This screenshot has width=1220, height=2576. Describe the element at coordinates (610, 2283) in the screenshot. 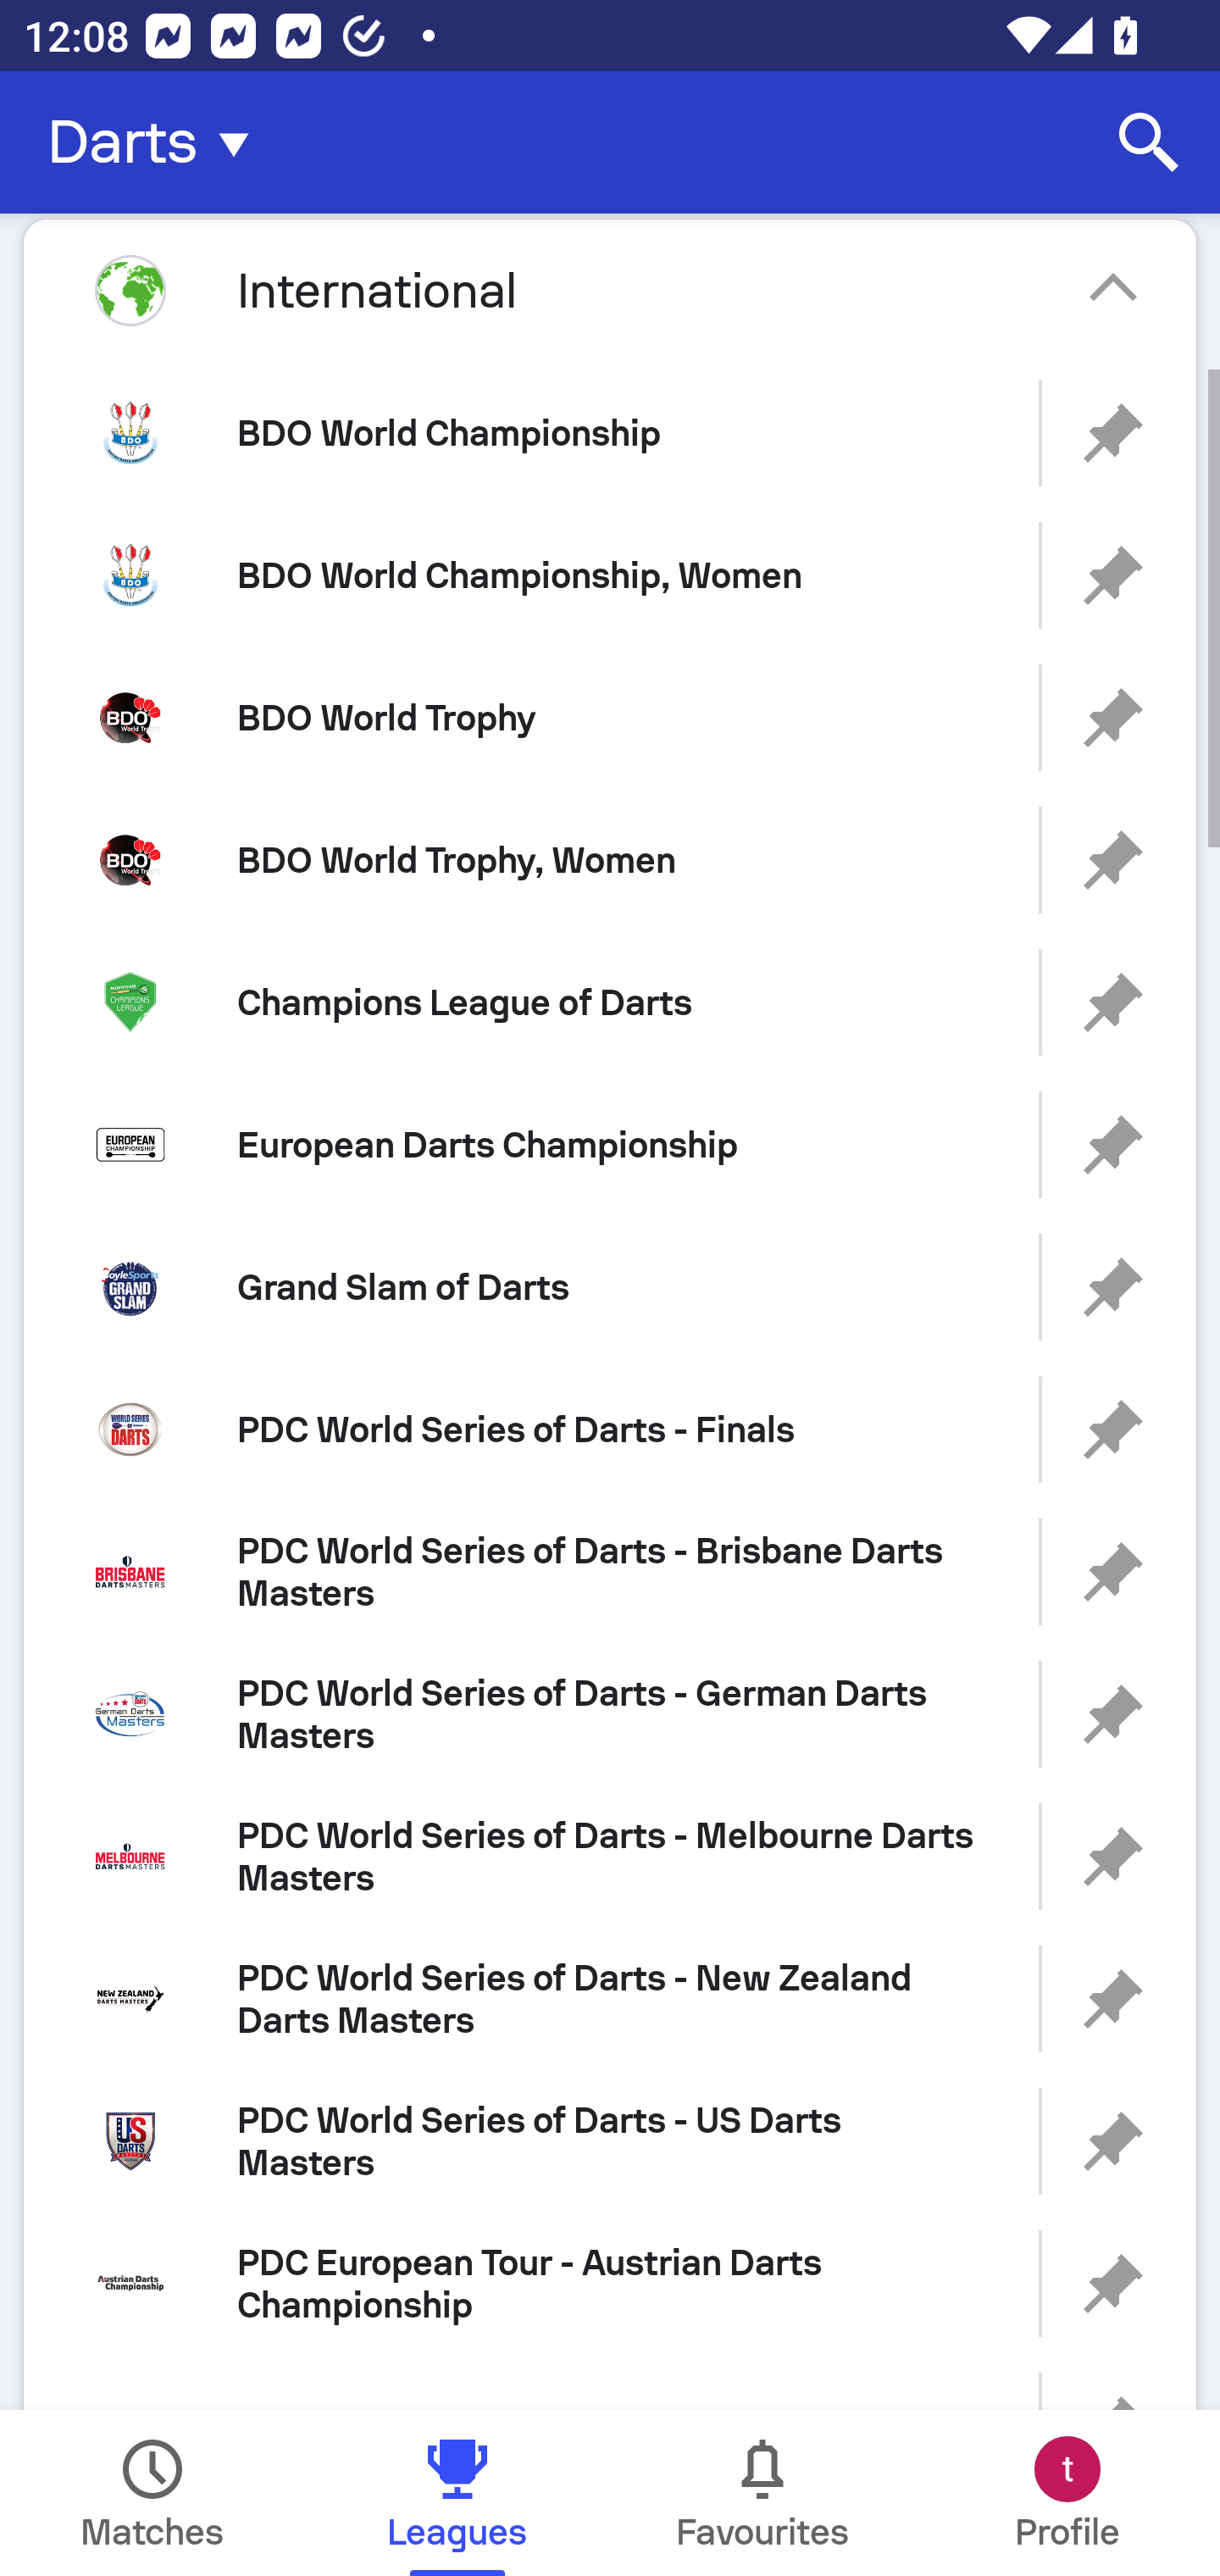

I see `PDC European Tour - Austrian Darts Championship` at that location.